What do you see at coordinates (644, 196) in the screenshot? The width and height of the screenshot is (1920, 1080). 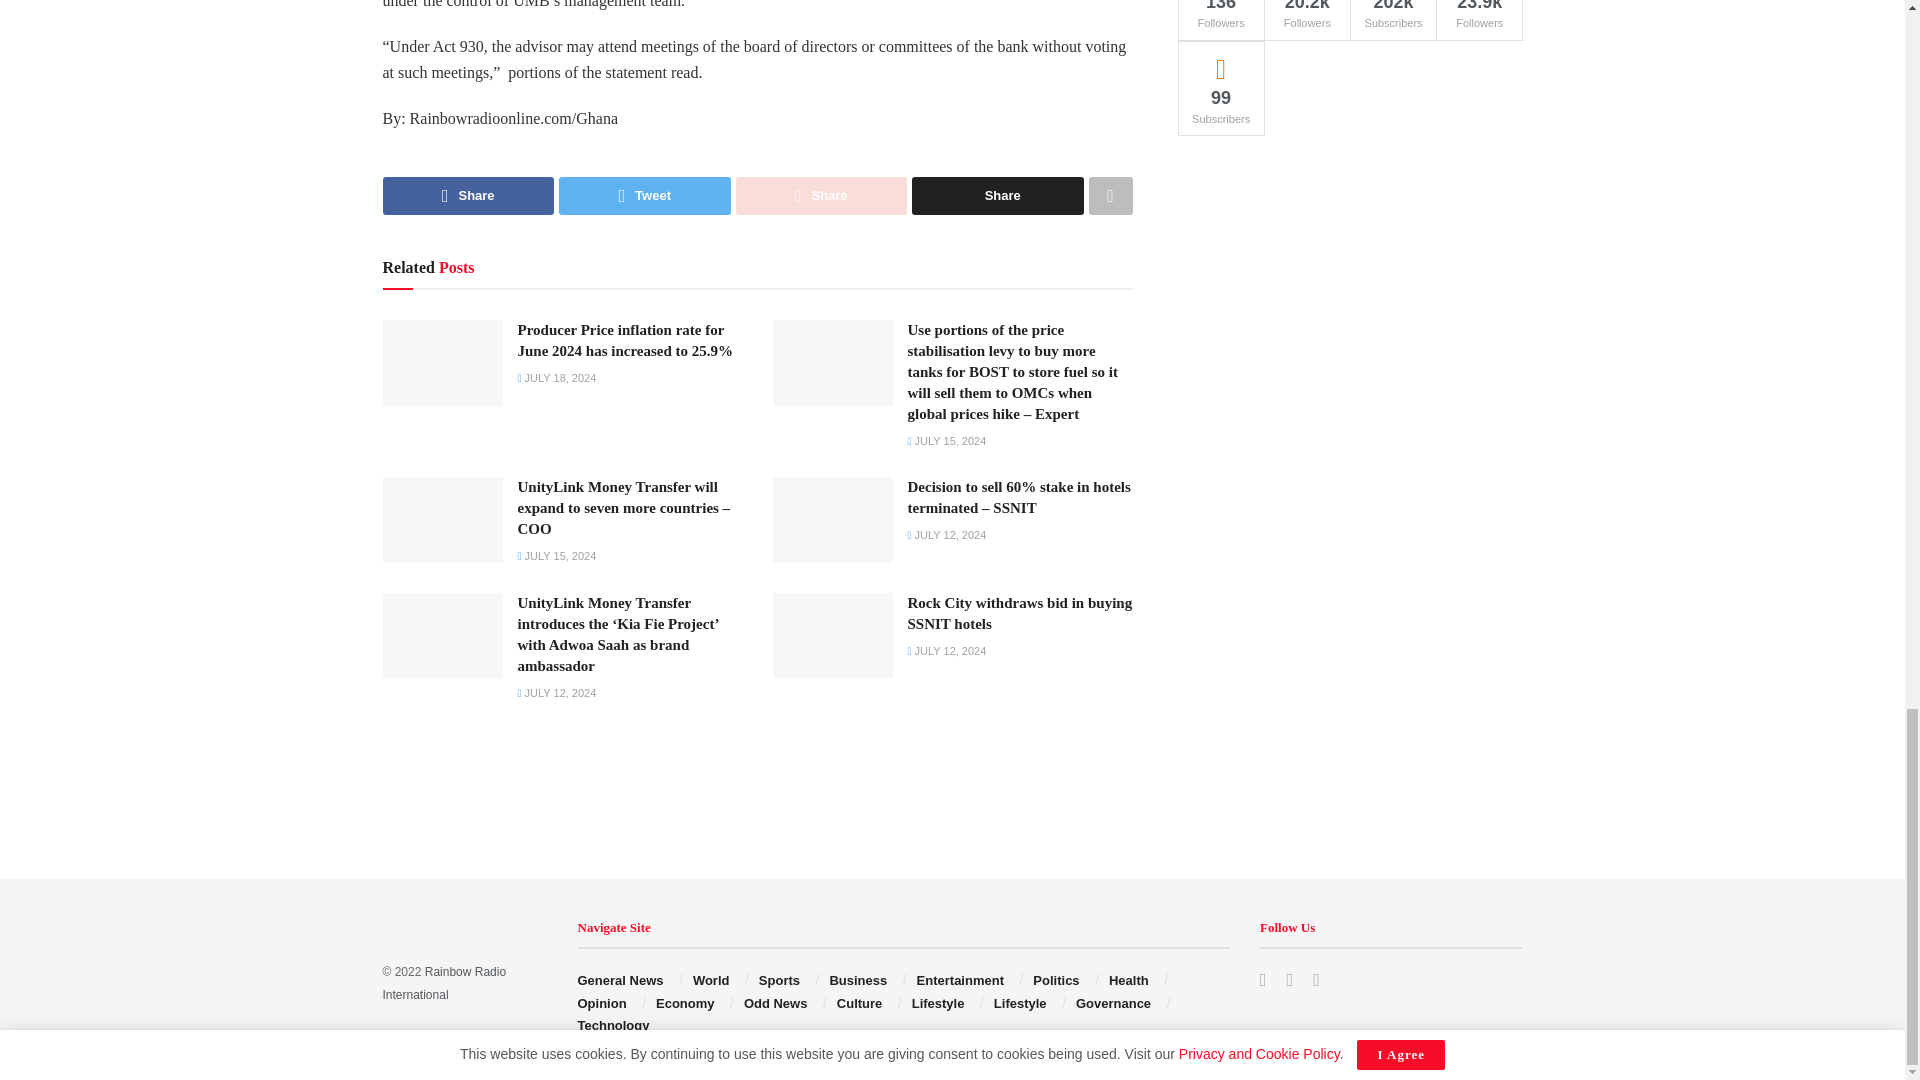 I see `Tweet` at bounding box center [644, 196].